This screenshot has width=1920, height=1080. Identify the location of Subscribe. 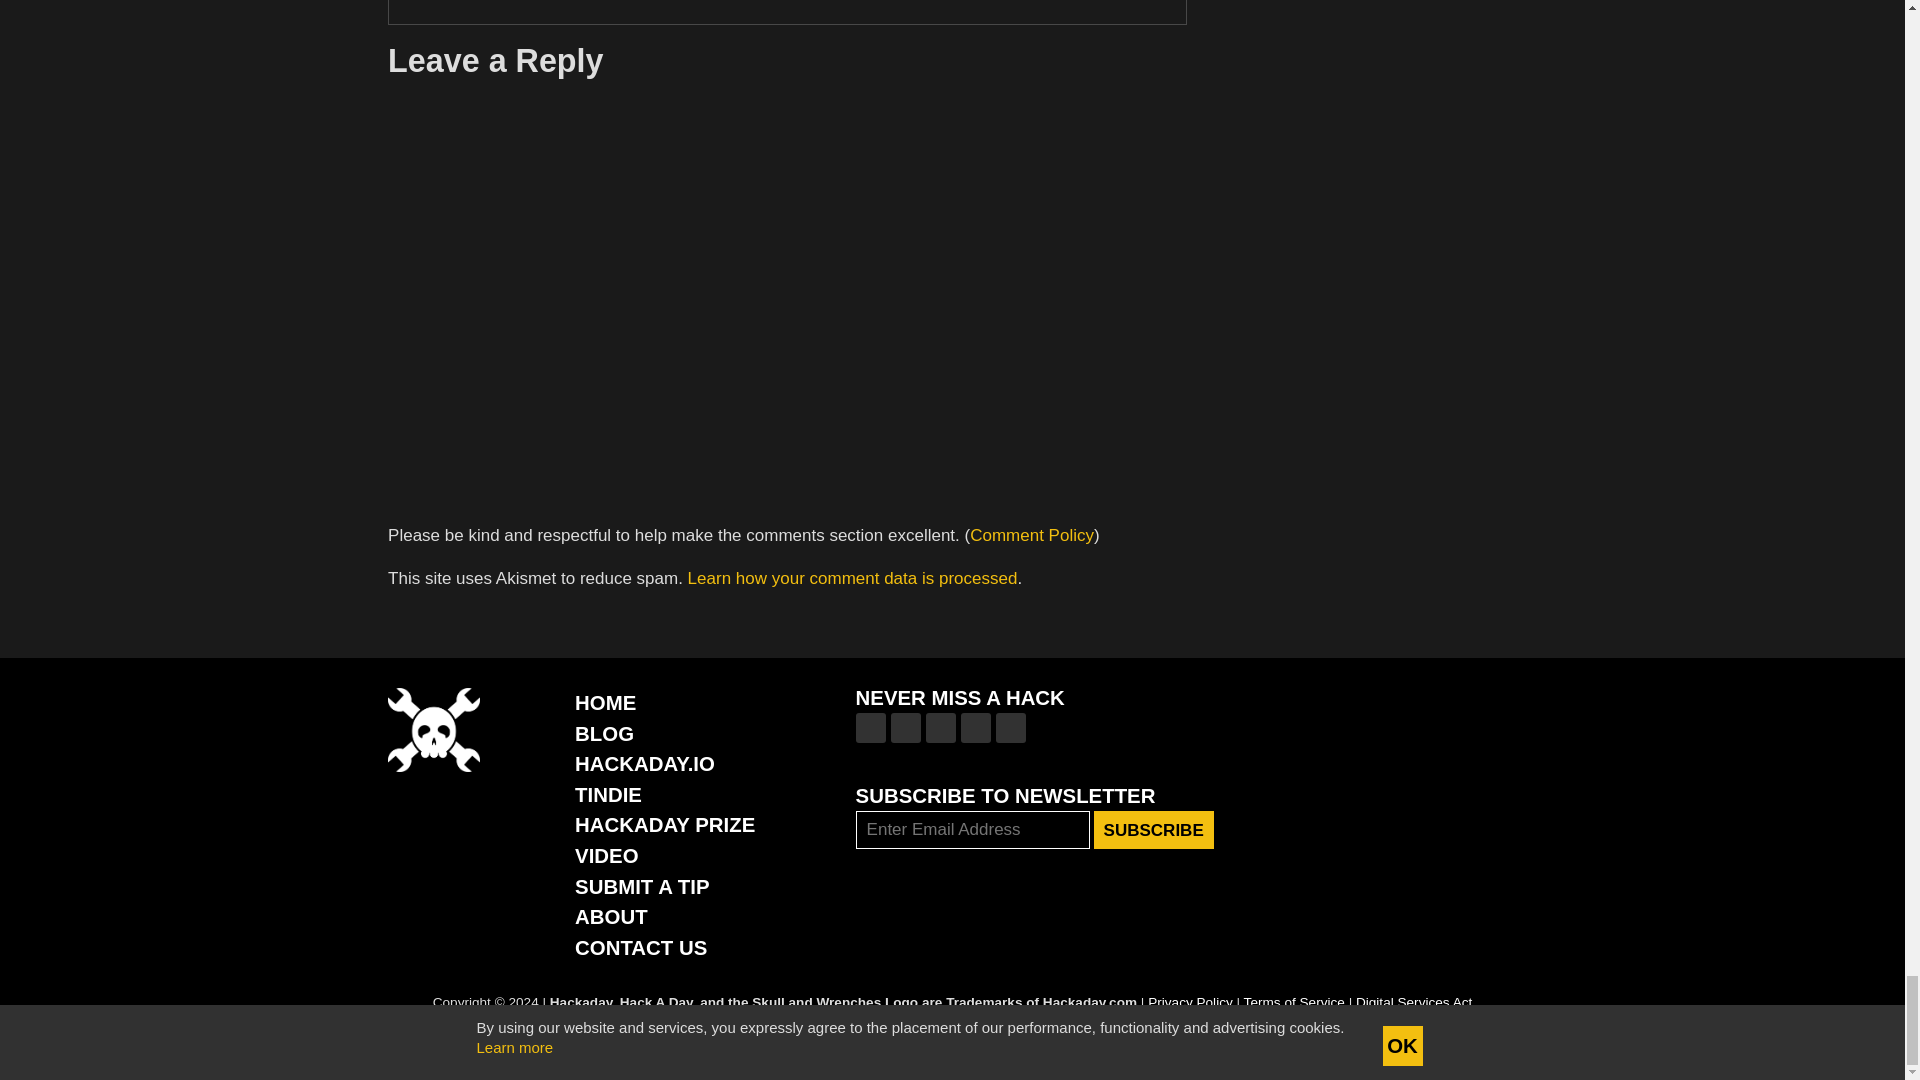
(1154, 830).